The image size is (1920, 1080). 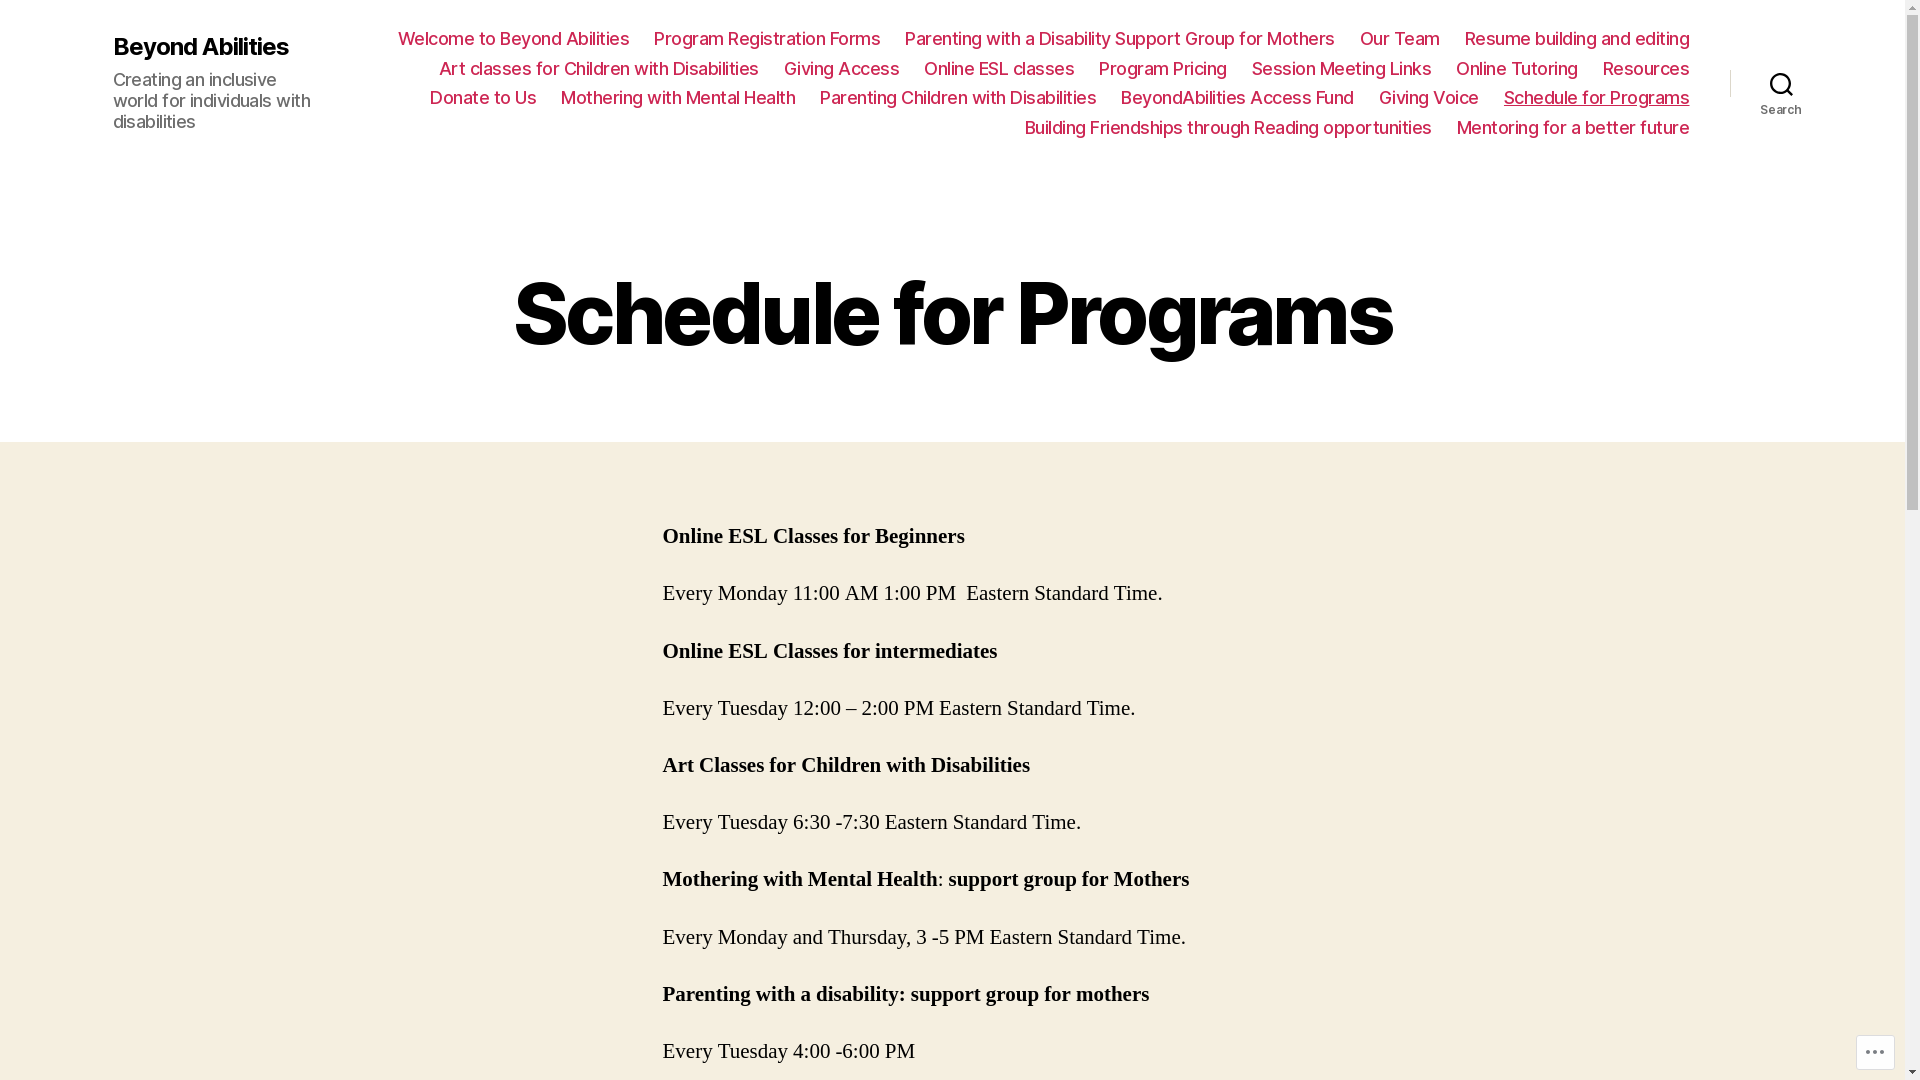 I want to click on Online Tutoring, so click(x=1517, y=69).